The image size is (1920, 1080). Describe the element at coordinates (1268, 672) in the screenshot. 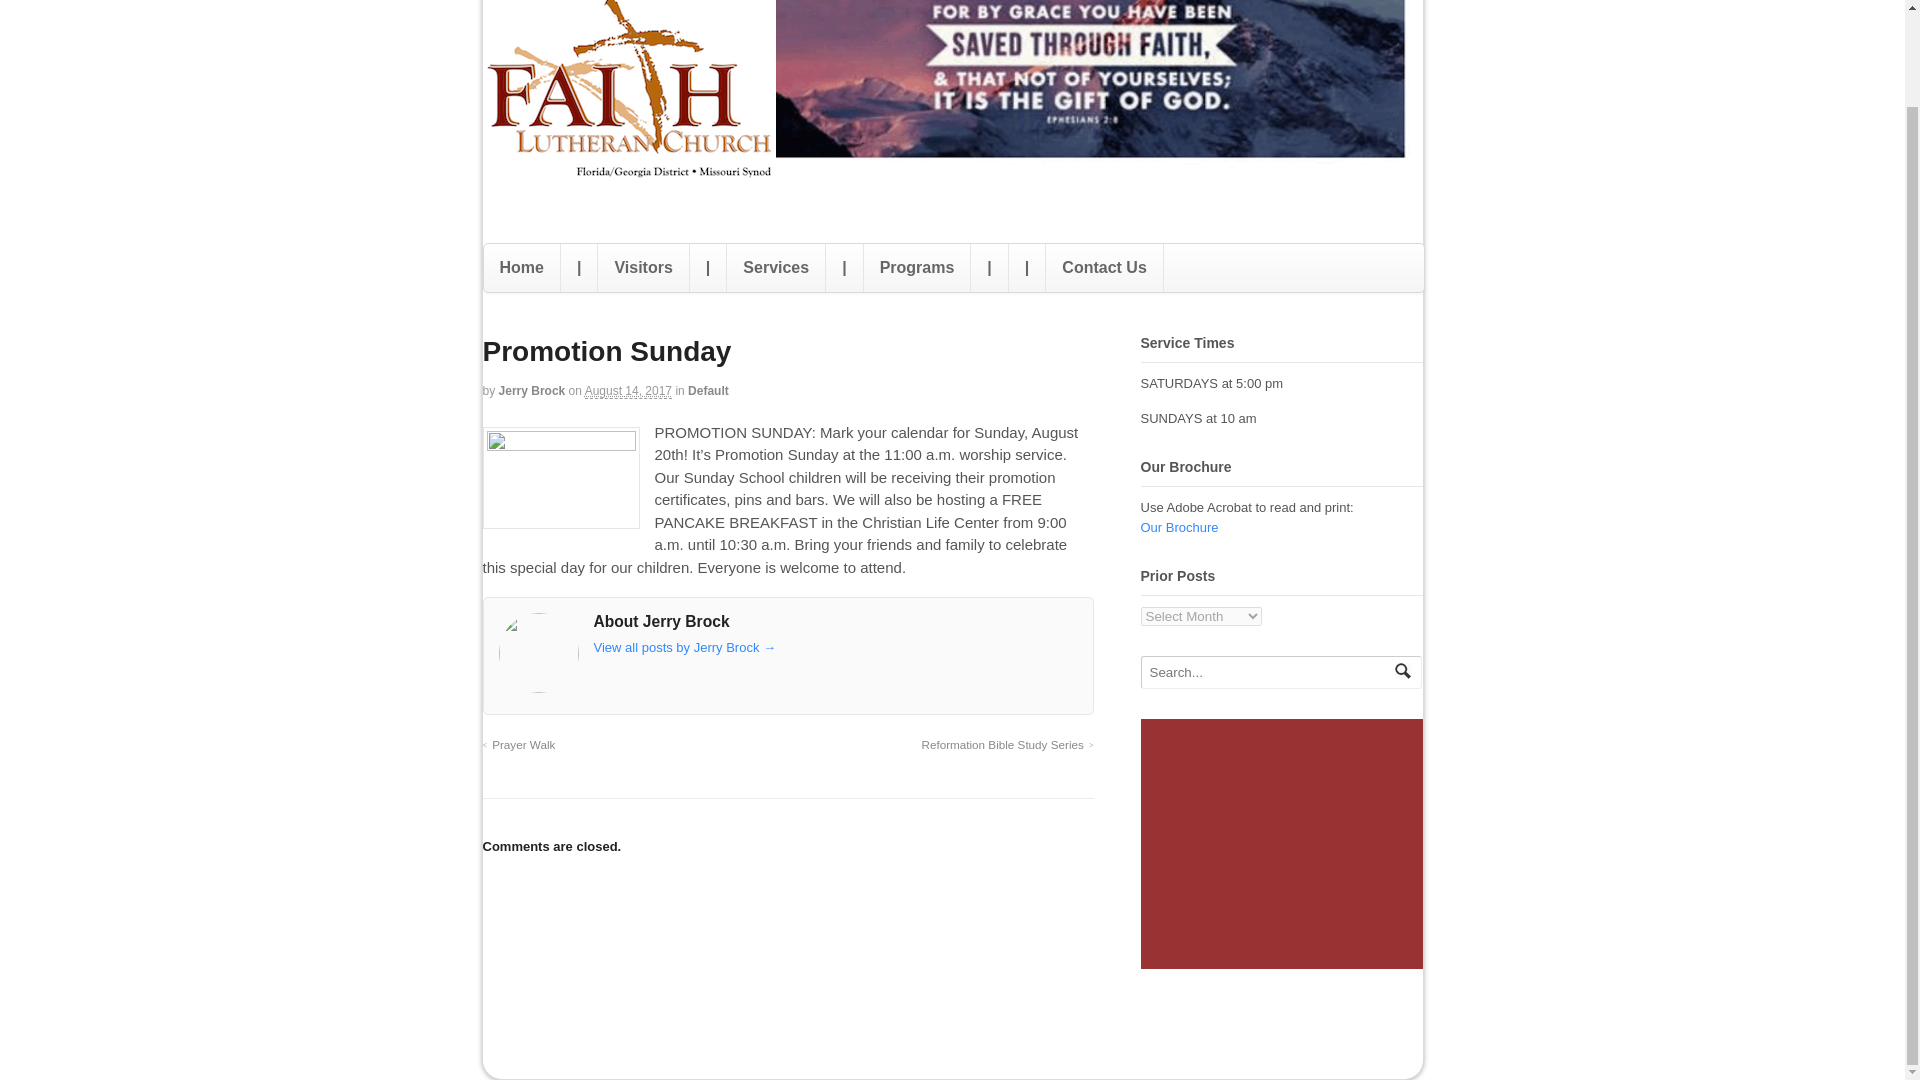

I see `Search...` at that location.